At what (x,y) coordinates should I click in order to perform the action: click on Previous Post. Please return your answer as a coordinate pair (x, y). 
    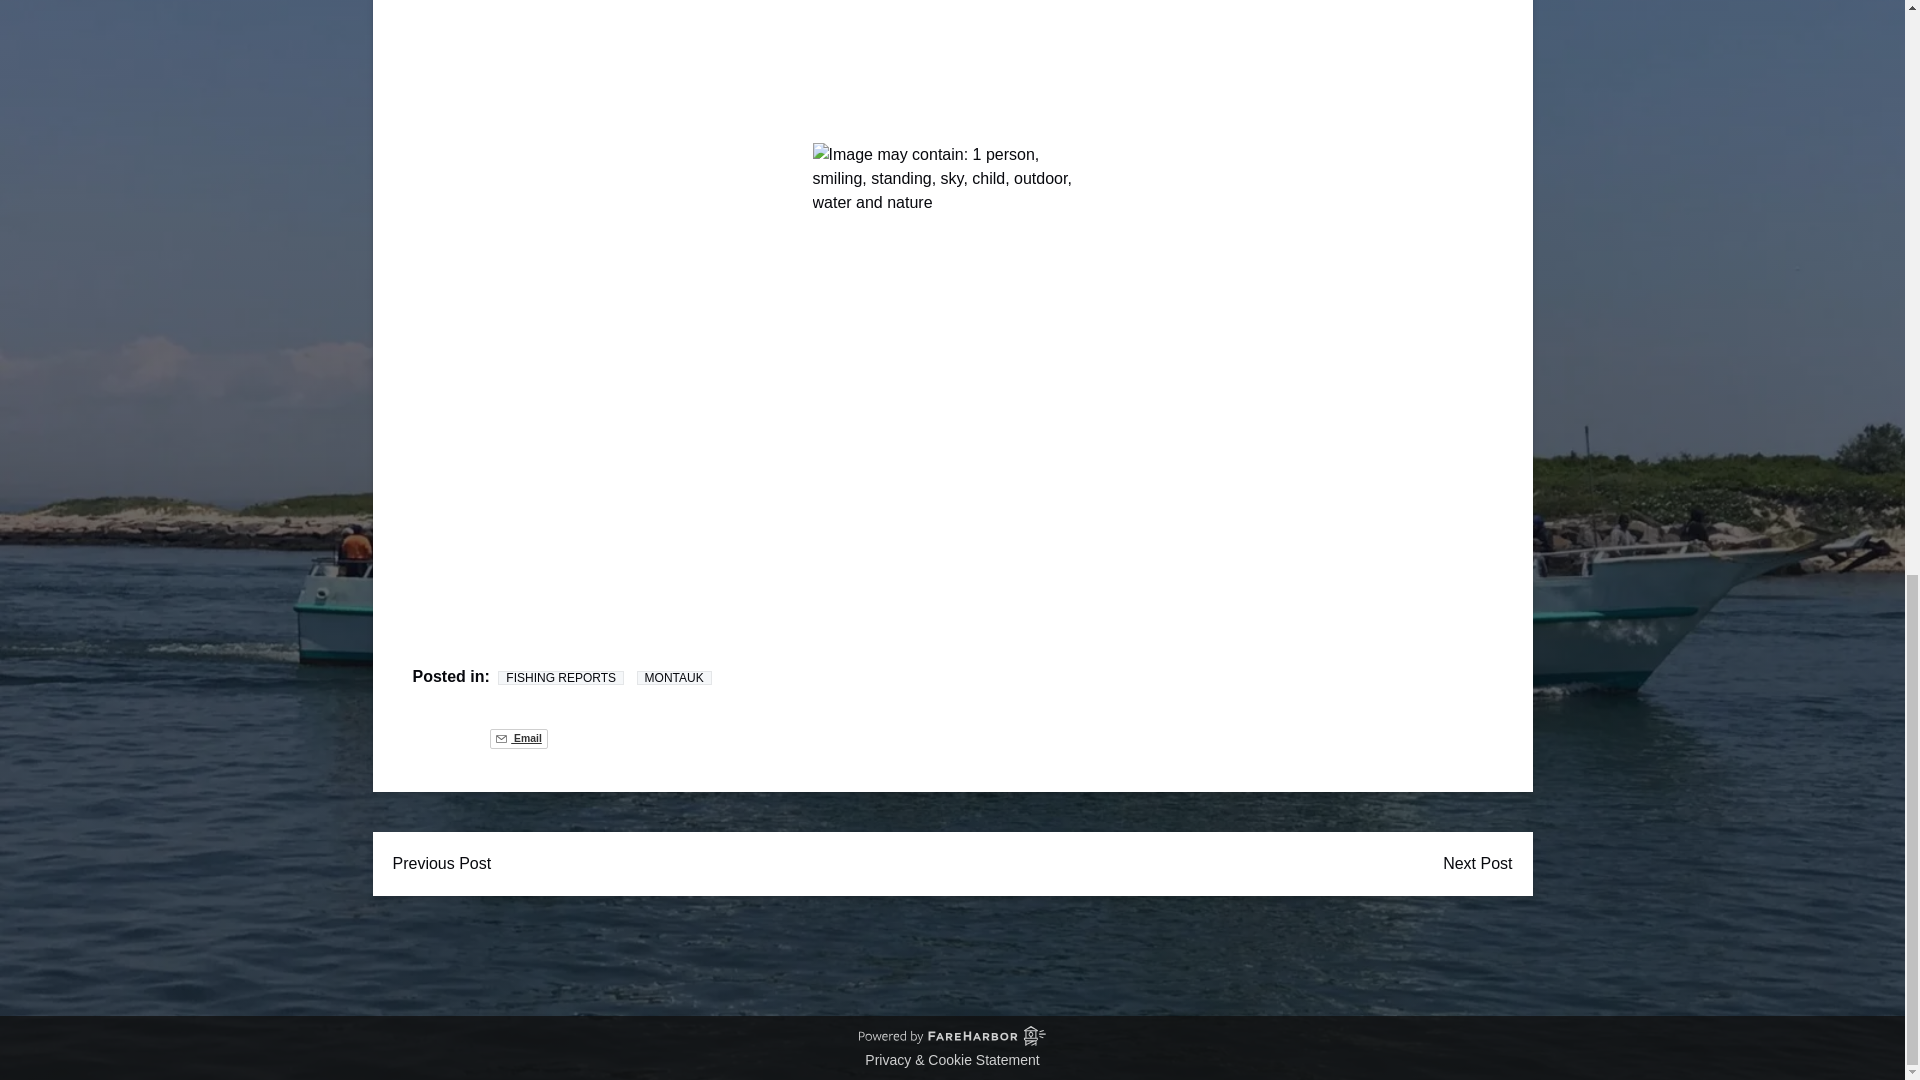
    Looking at the image, I should click on (441, 864).